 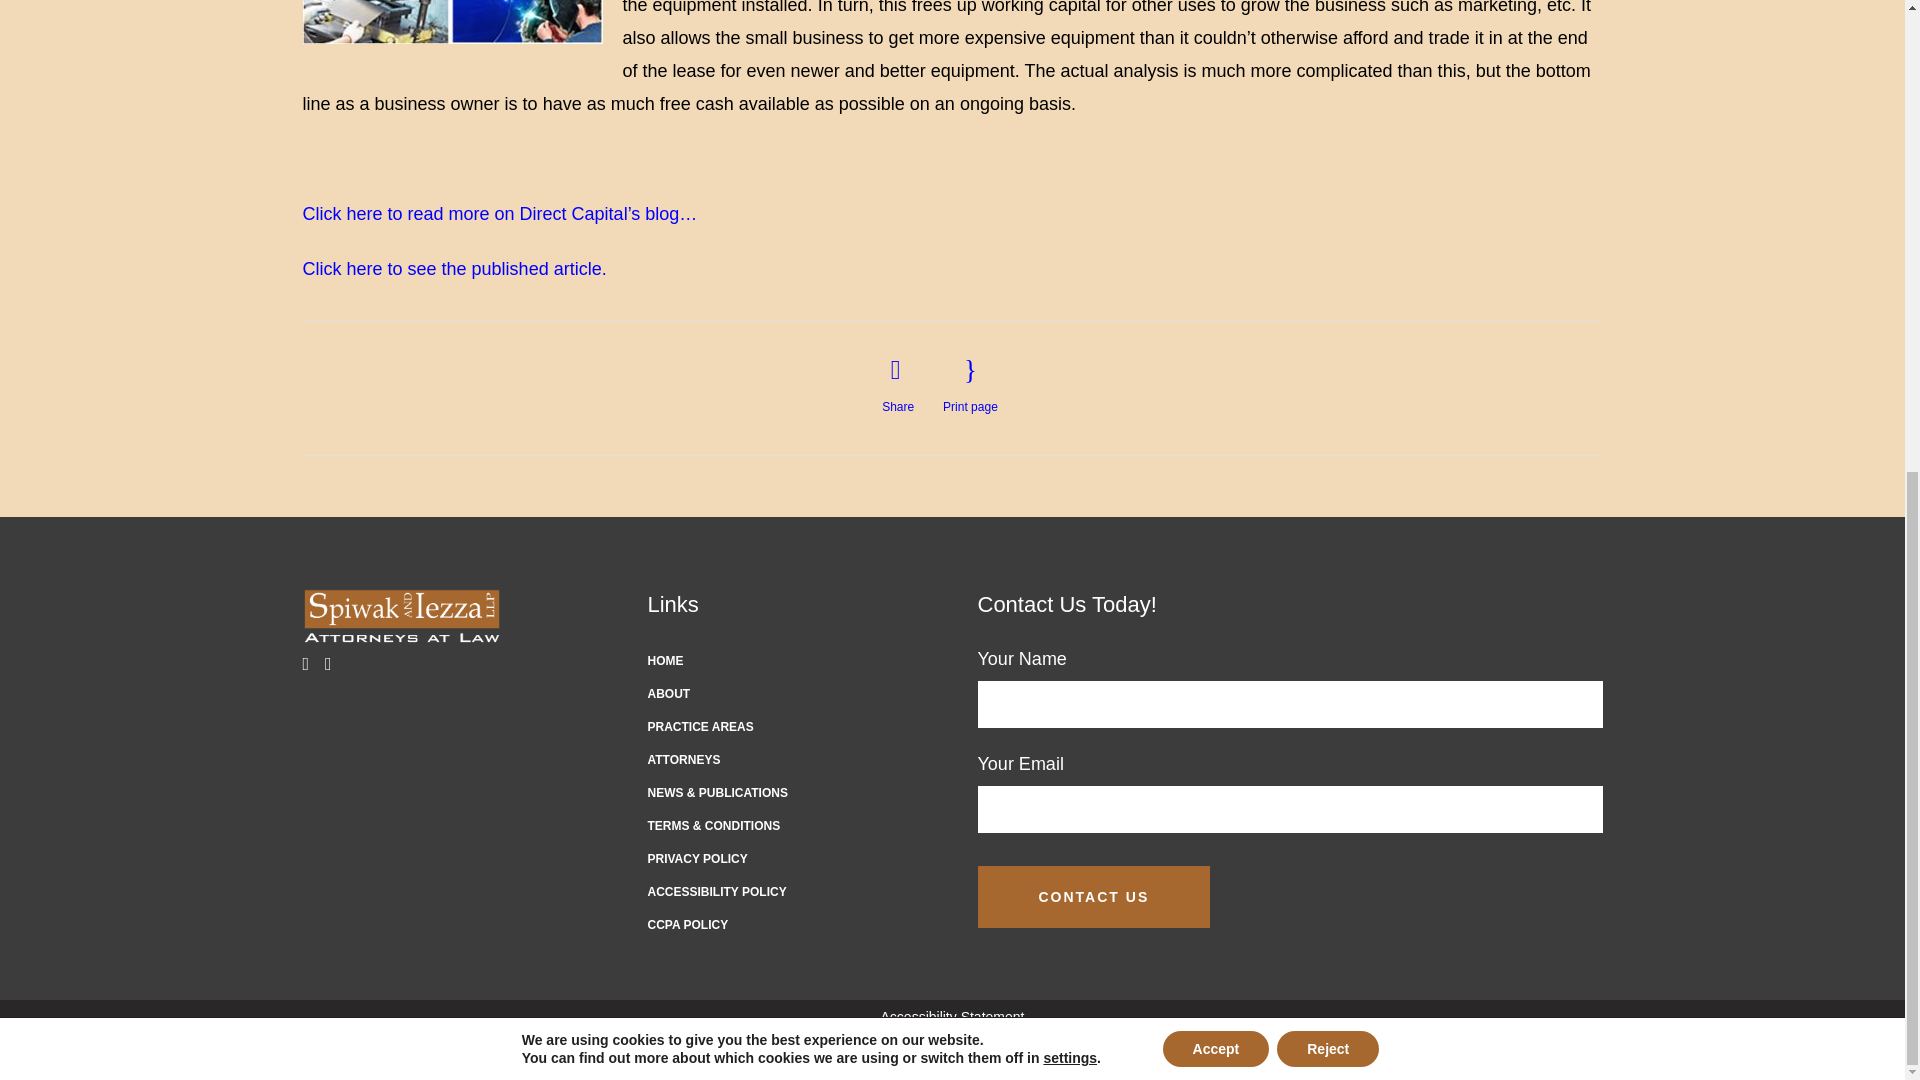 What do you see at coordinates (454, 268) in the screenshot?
I see `Click here to see the published article` at bounding box center [454, 268].